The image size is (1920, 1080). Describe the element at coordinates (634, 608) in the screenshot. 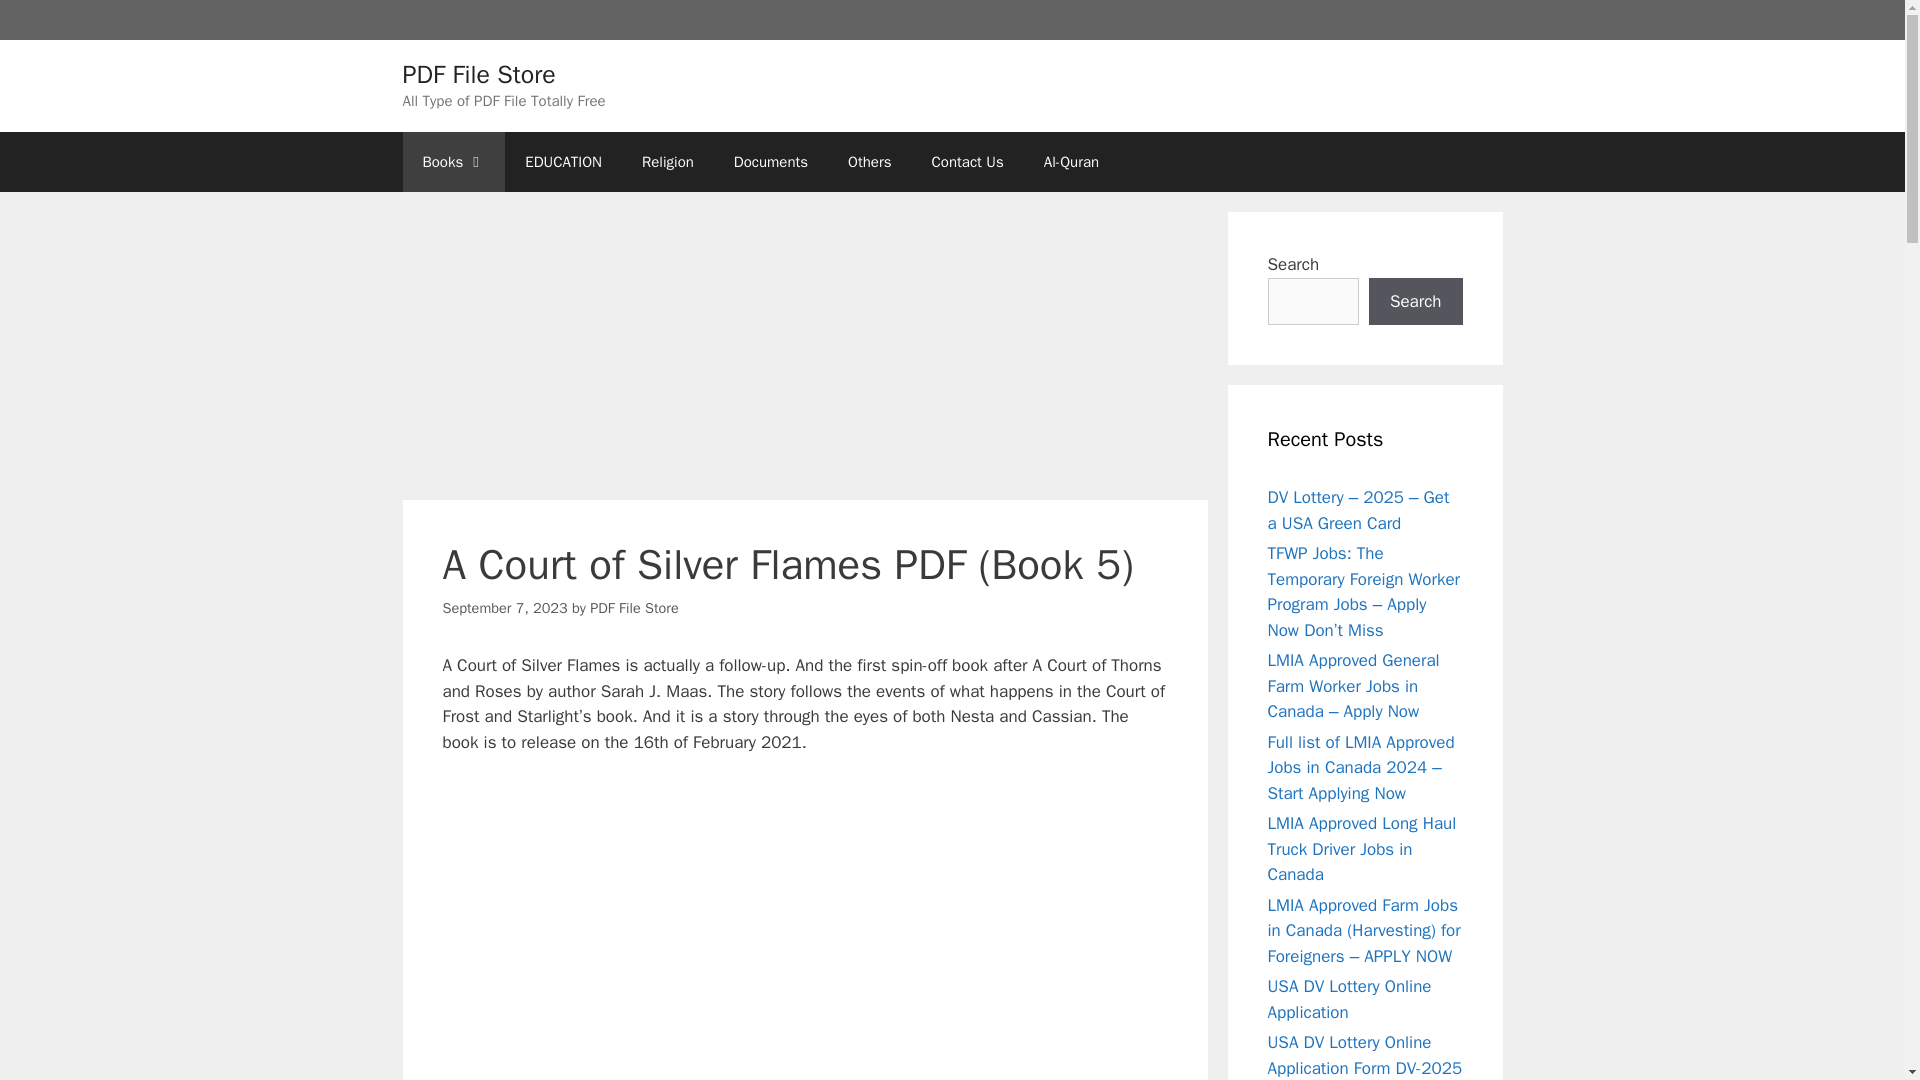

I see `View all posts by PDF File Store` at that location.